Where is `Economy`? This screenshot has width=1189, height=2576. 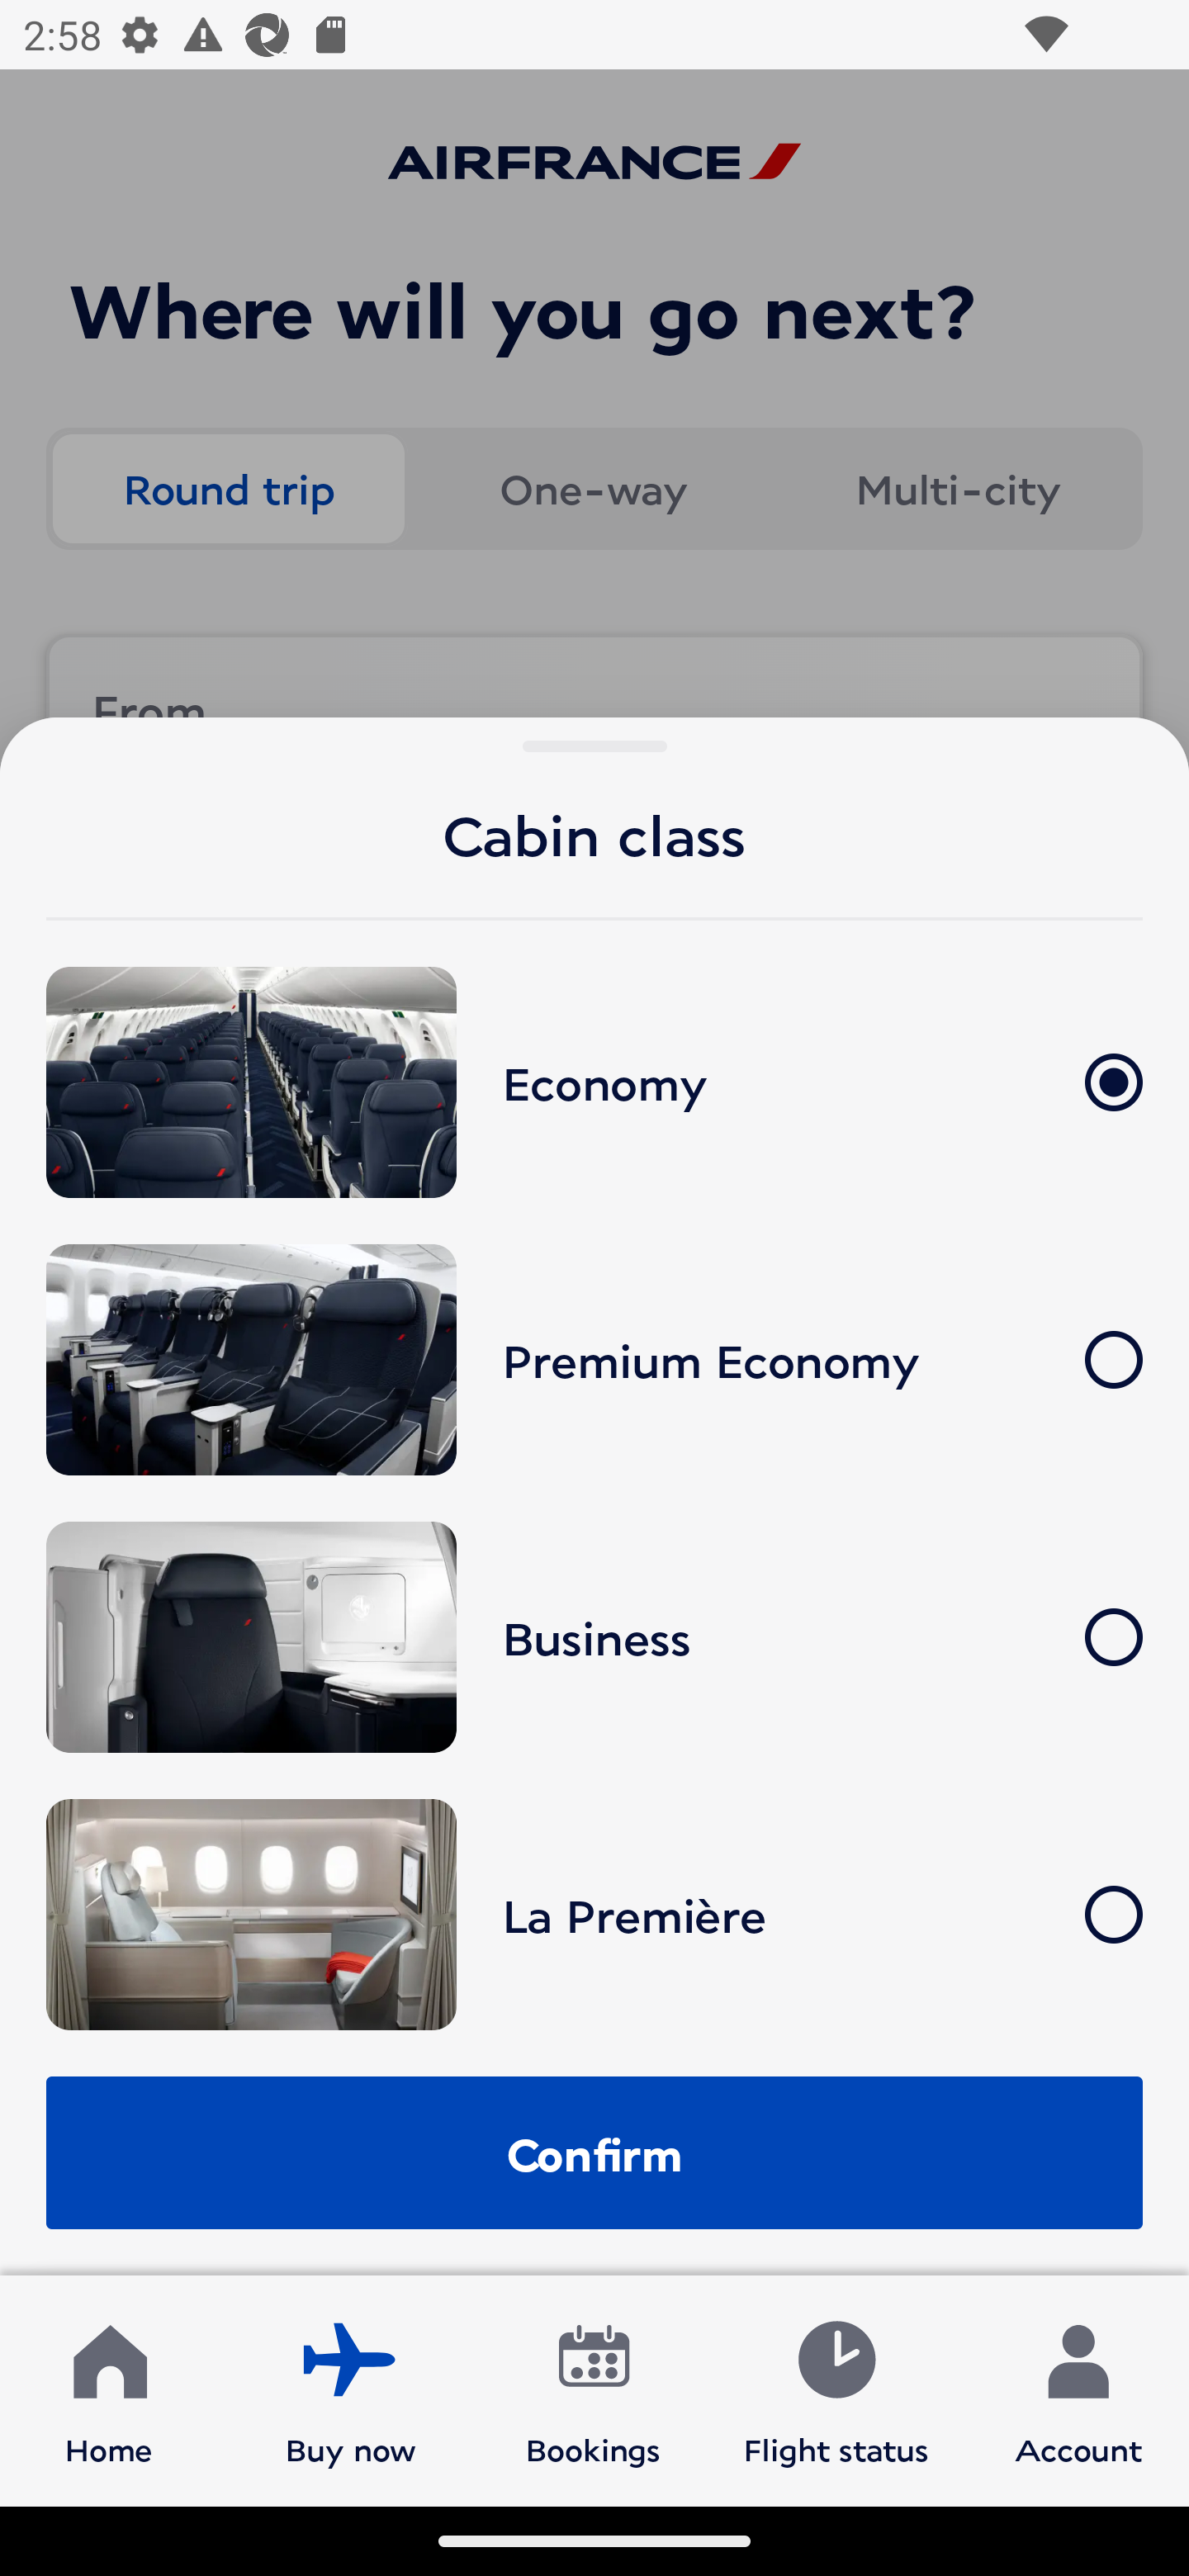
Economy is located at coordinates (594, 1082).